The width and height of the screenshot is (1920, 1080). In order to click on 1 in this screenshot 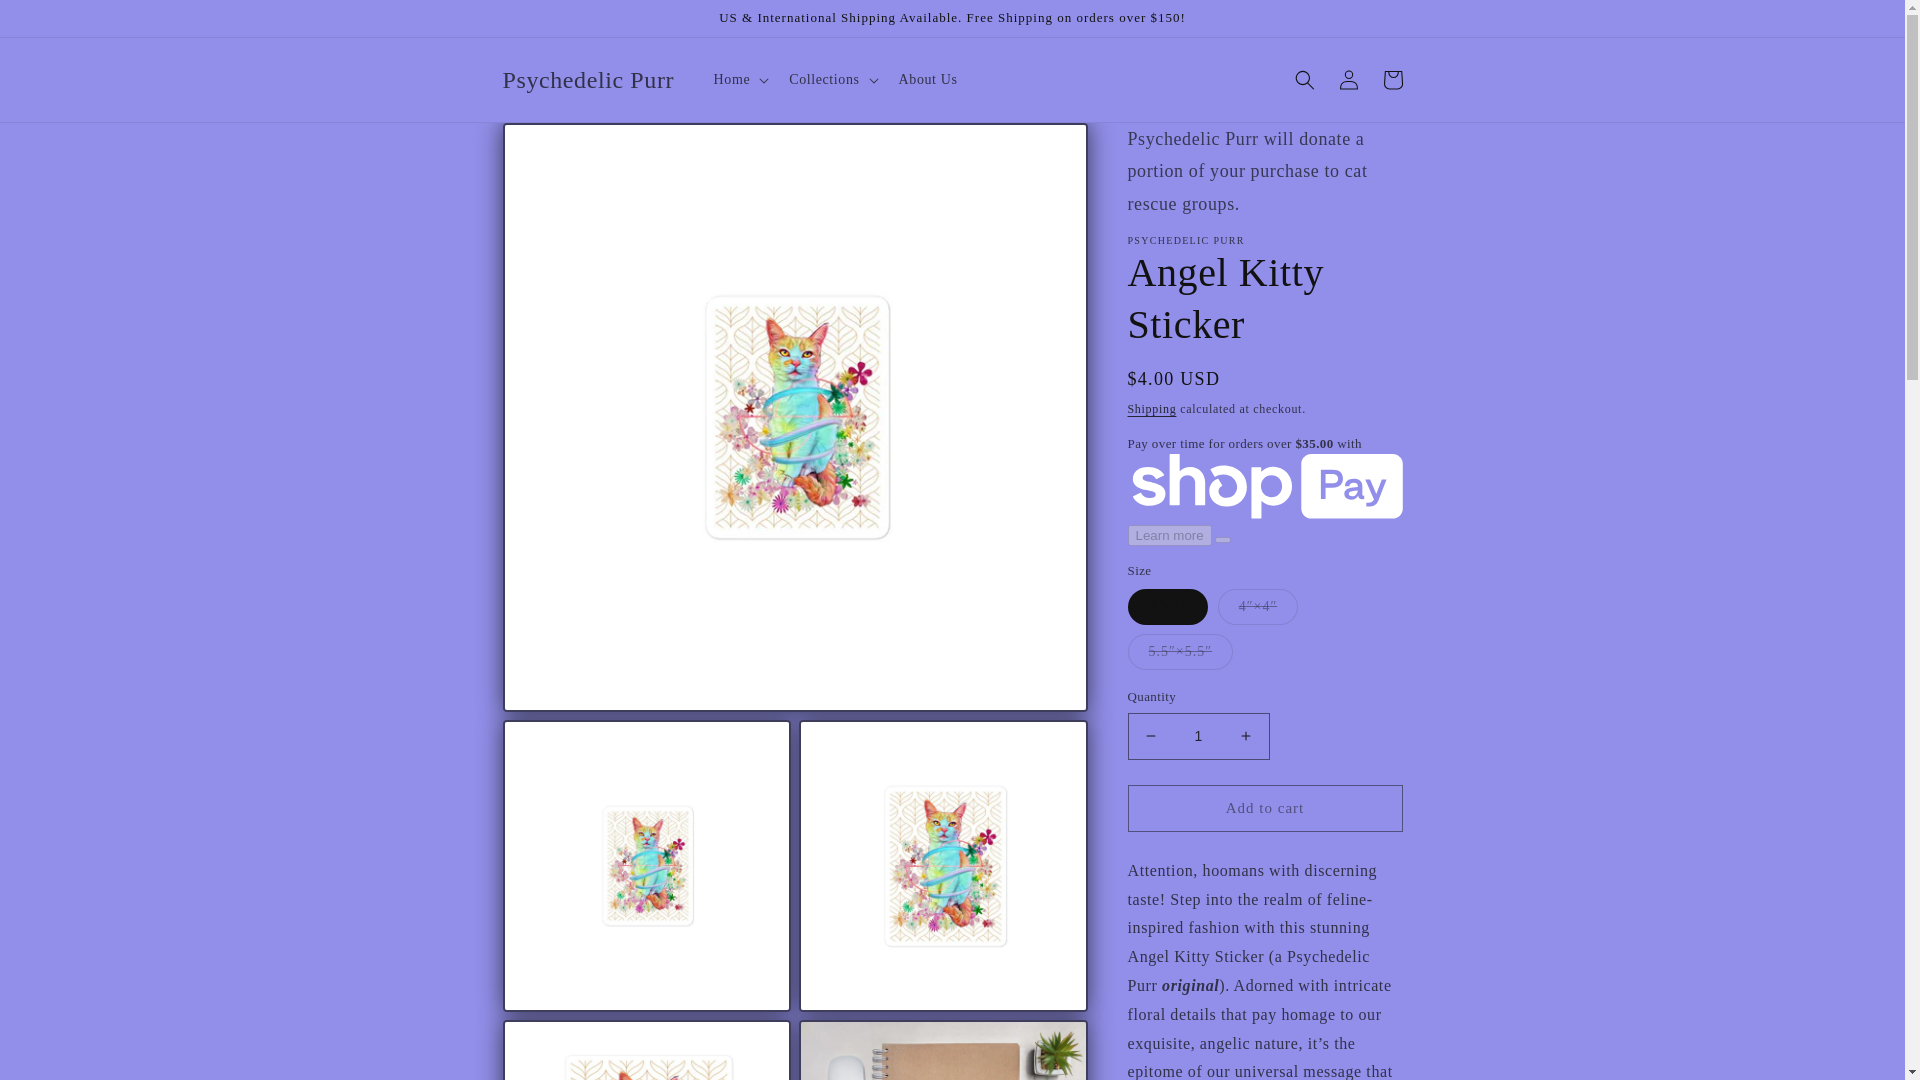, I will do `click(1198, 736)`.